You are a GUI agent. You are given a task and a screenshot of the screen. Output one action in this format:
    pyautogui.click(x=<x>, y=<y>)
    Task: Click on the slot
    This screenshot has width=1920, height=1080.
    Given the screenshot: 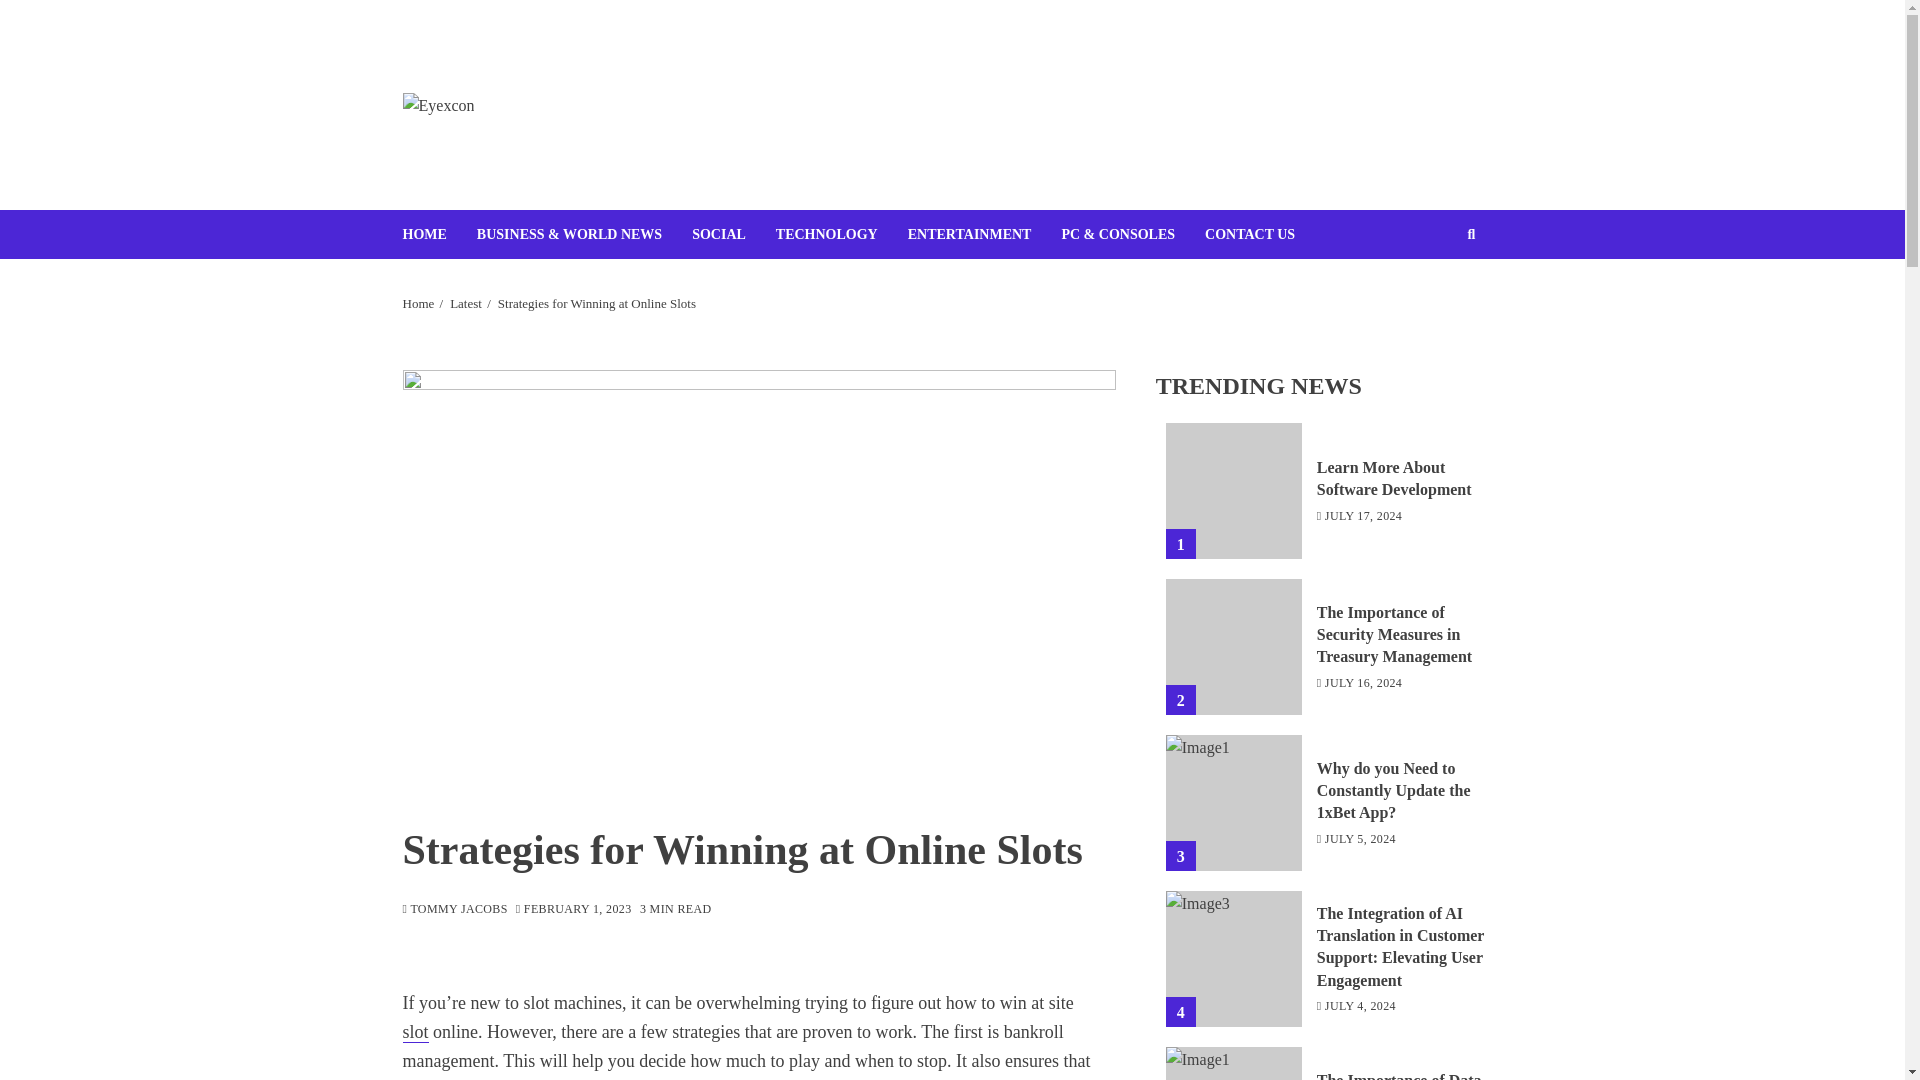 What is the action you would take?
    pyautogui.click(x=414, y=1032)
    